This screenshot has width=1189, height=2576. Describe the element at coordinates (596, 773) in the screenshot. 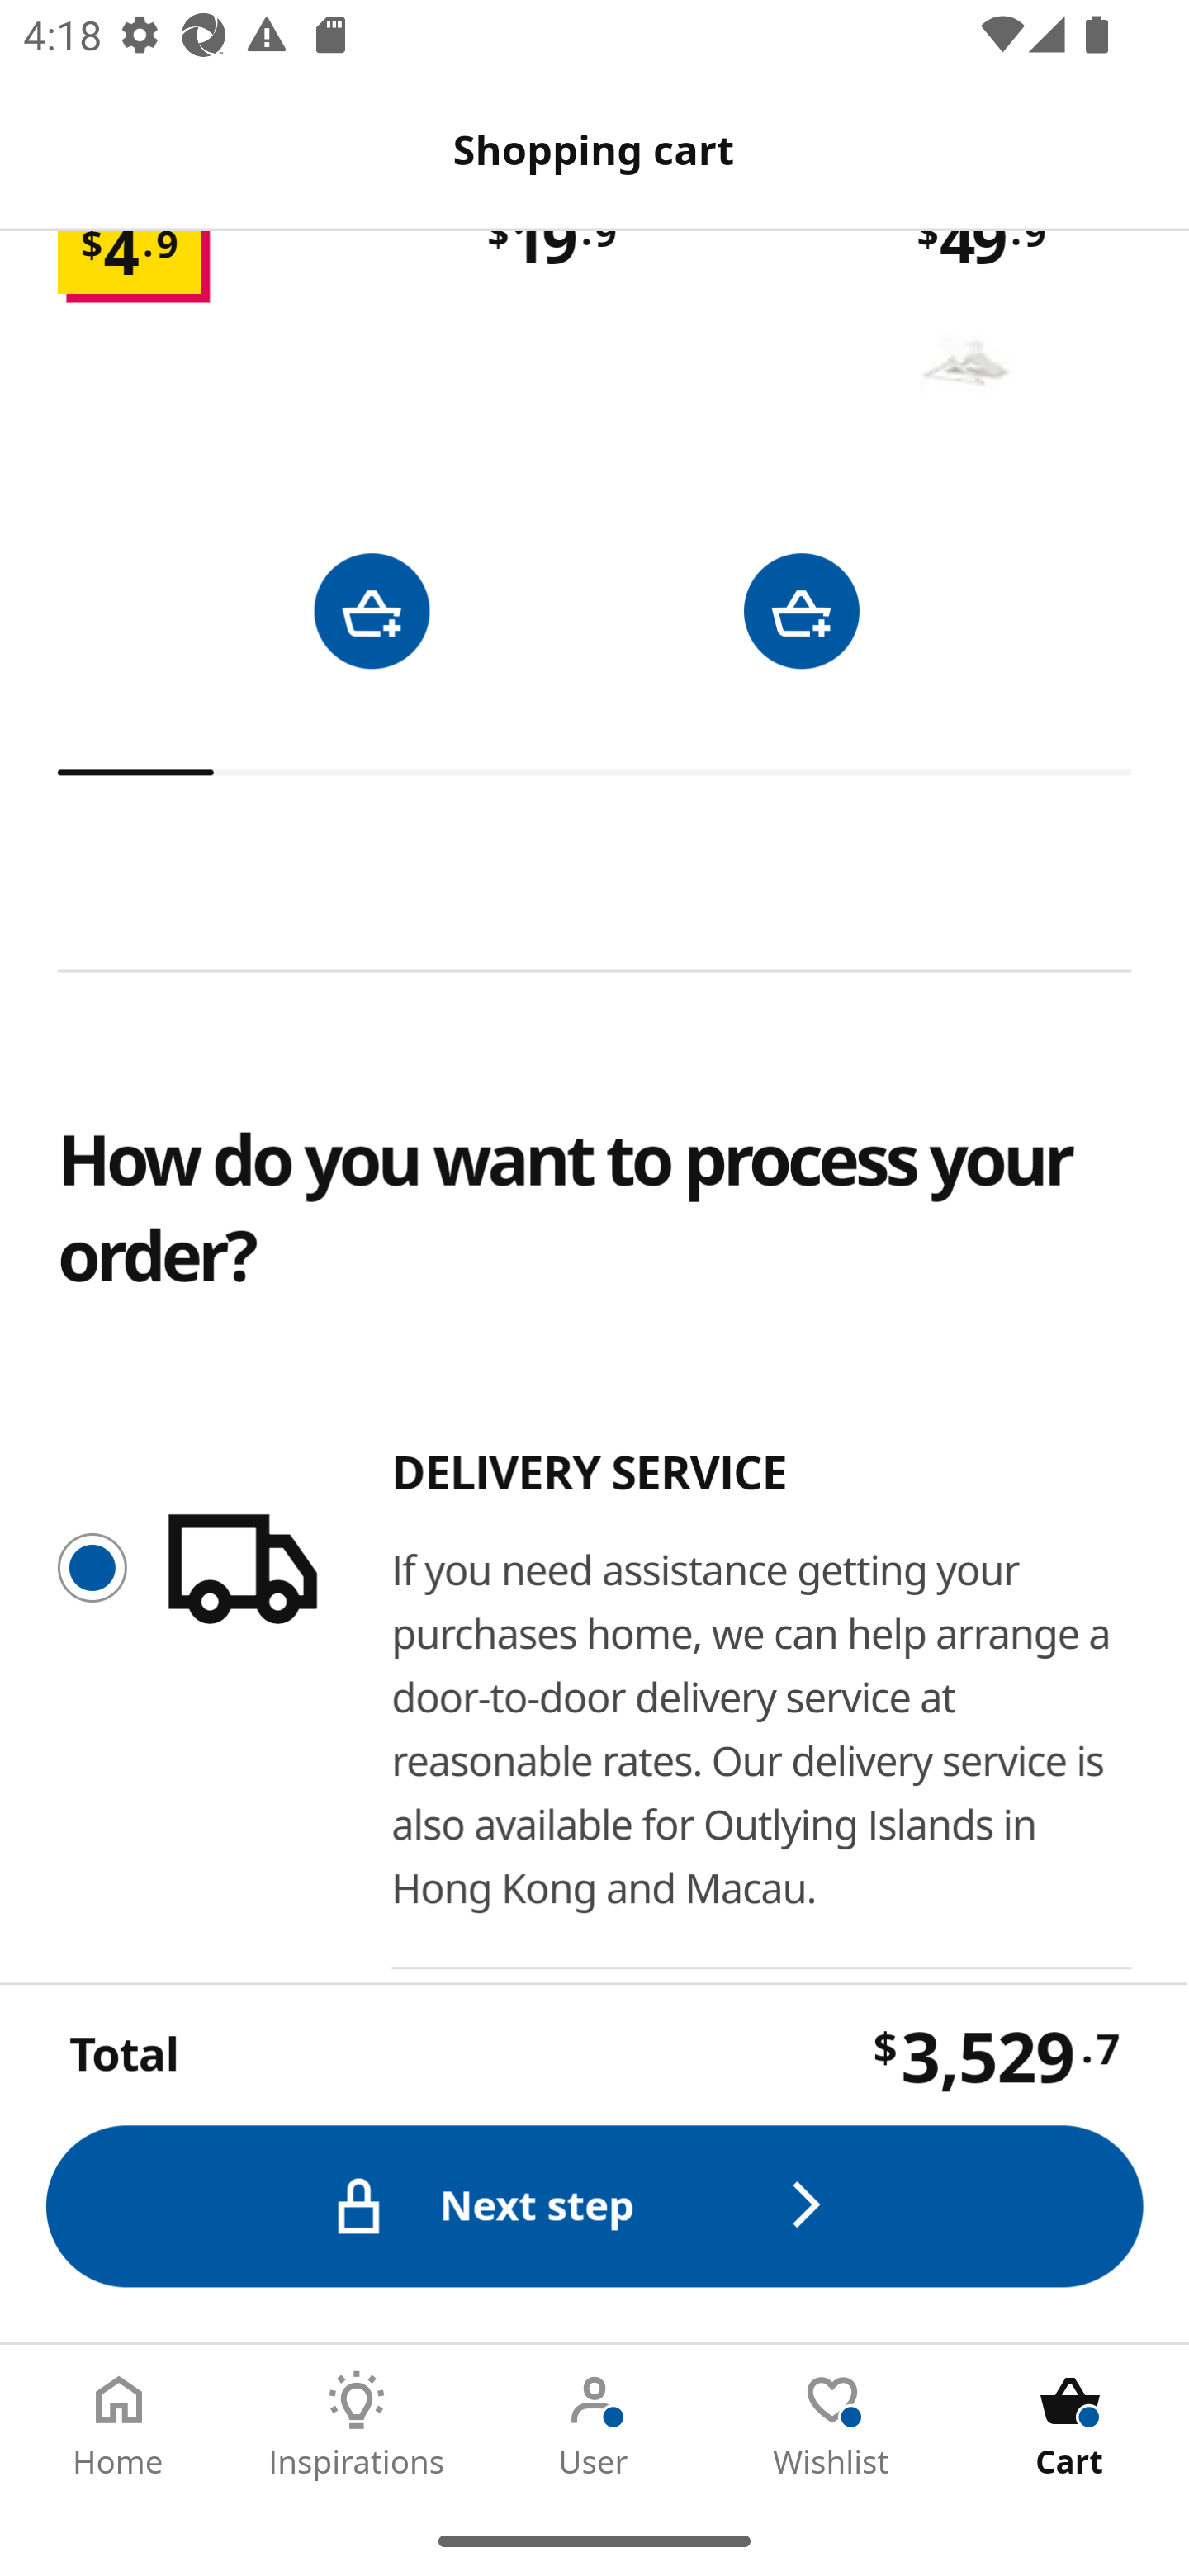

I see `0.0` at that location.